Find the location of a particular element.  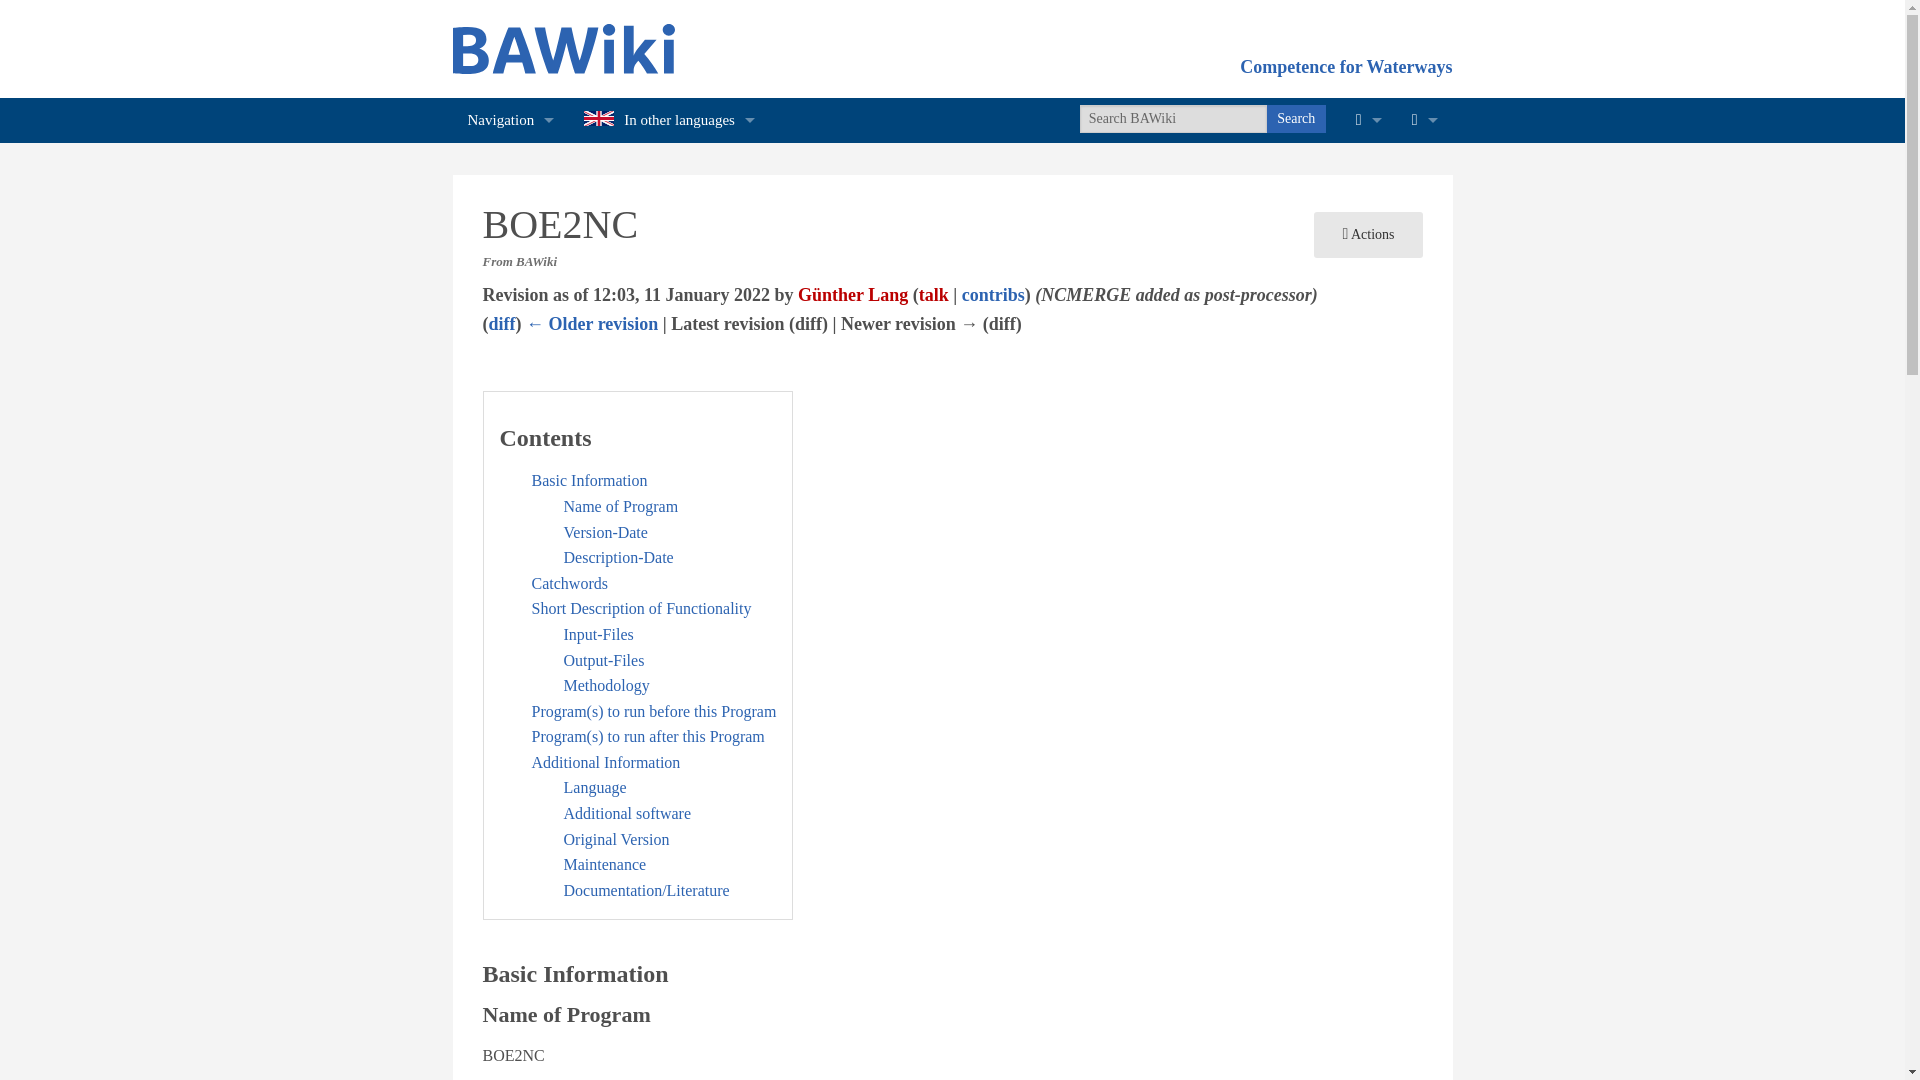

About the project, what you can do, where to find things is located at coordinates (510, 210).